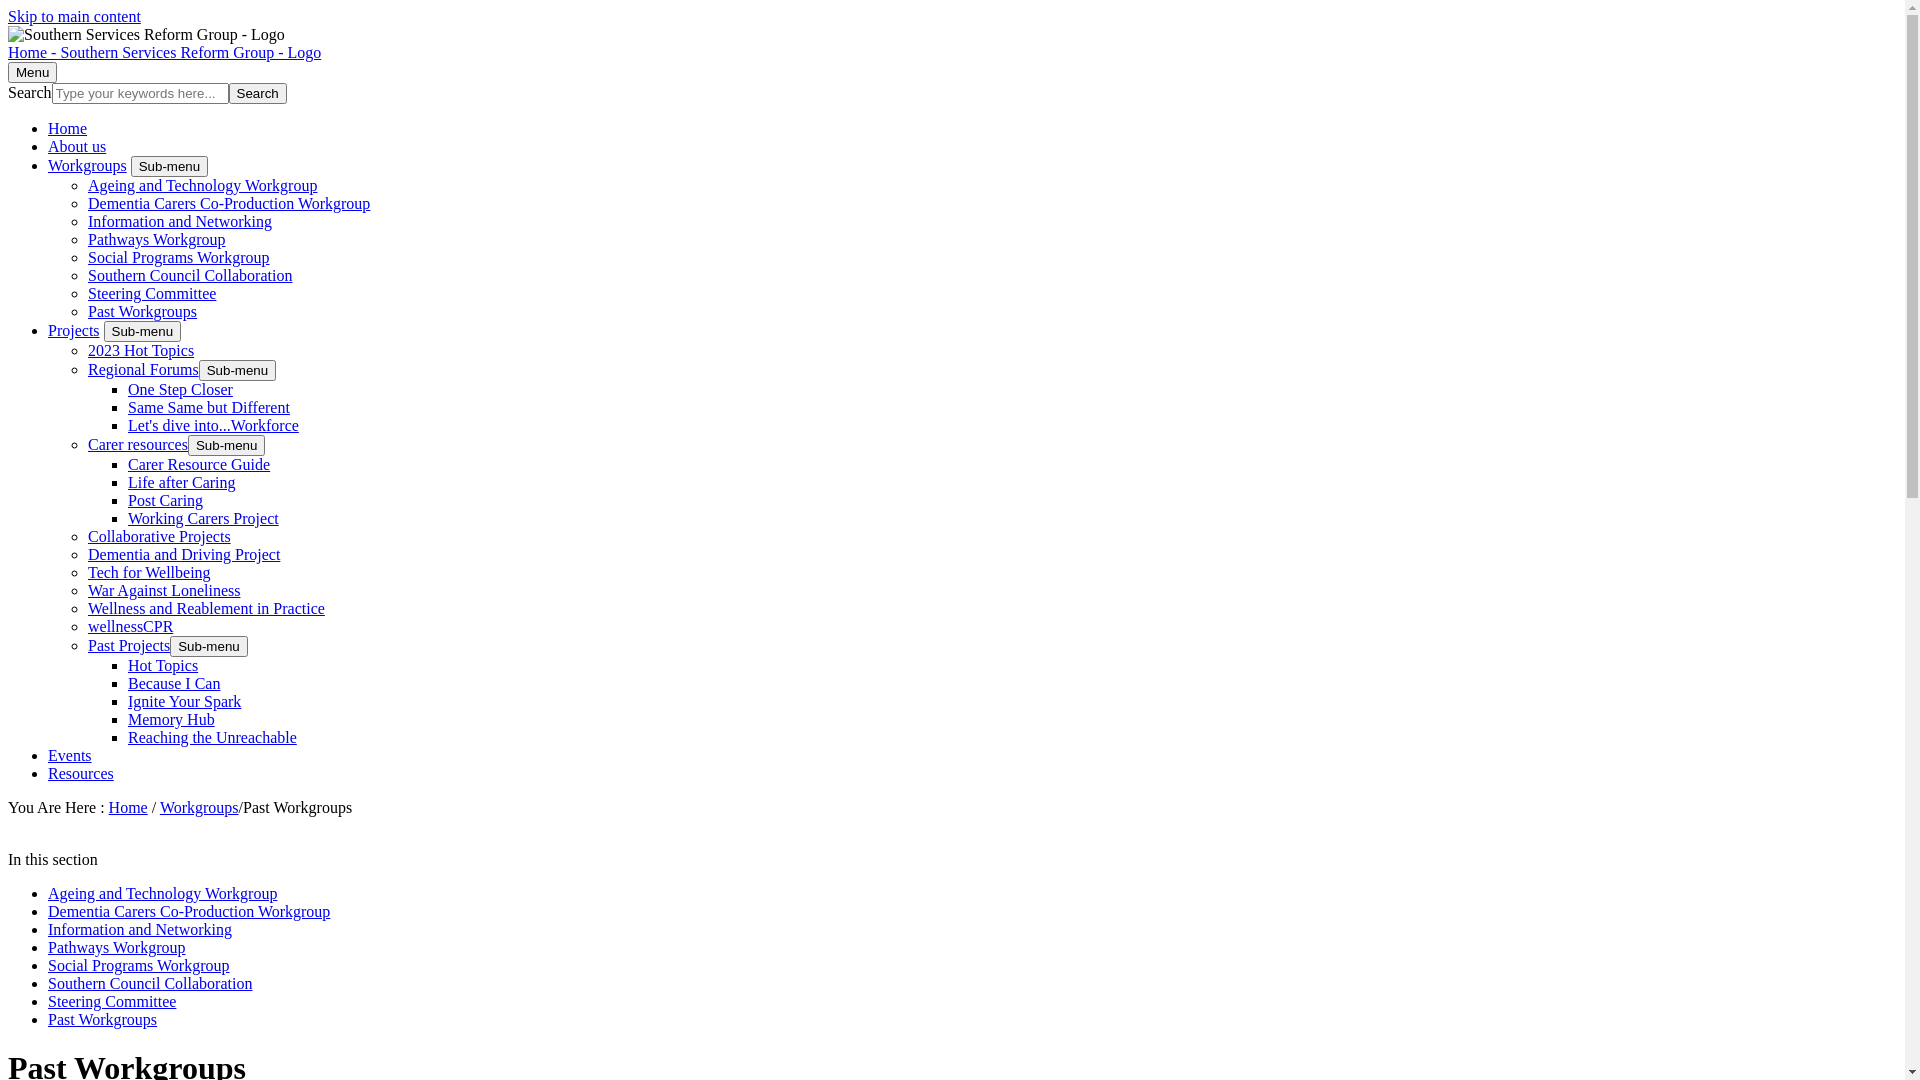 This screenshot has width=1920, height=1080. What do you see at coordinates (164, 590) in the screenshot?
I see `War Against Loneliness` at bounding box center [164, 590].